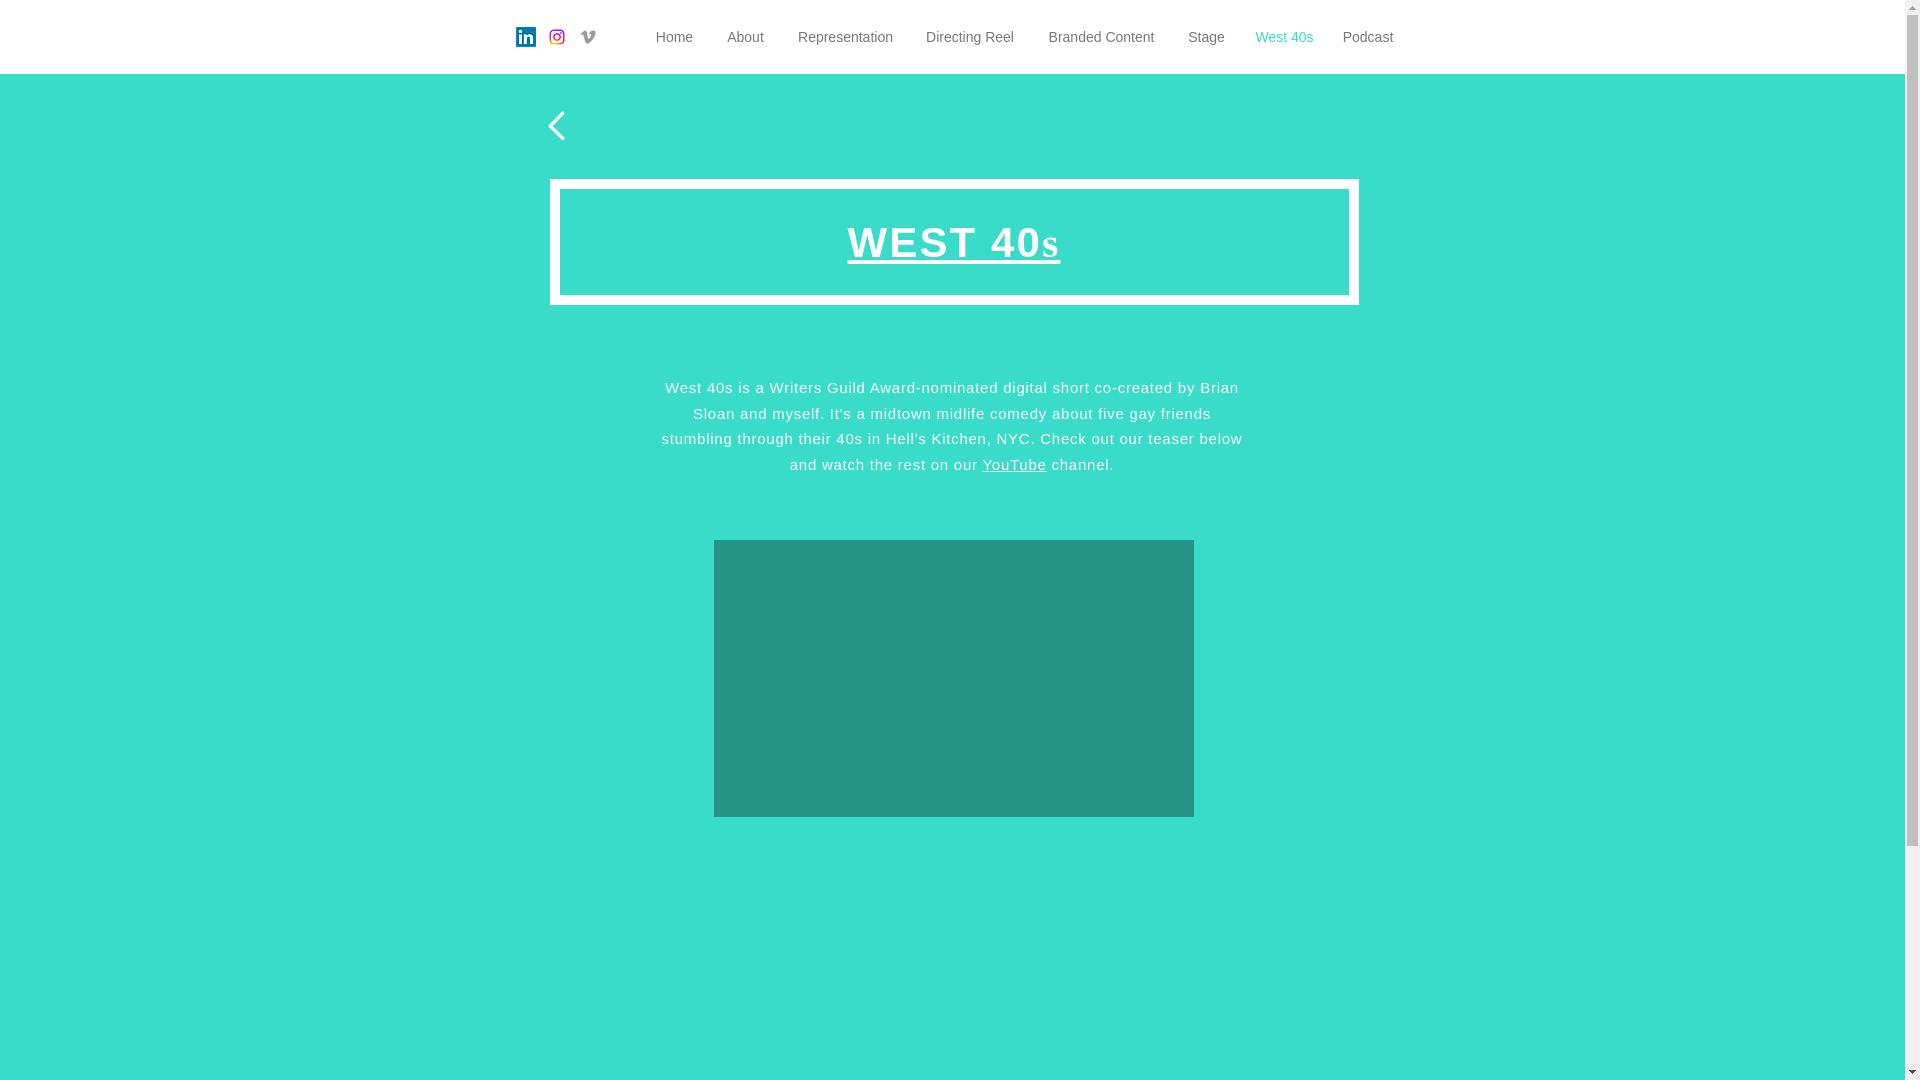 Image resolution: width=1920 pixels, height=1080 pixels. I want to click on YouTube, so click(1014, 464).